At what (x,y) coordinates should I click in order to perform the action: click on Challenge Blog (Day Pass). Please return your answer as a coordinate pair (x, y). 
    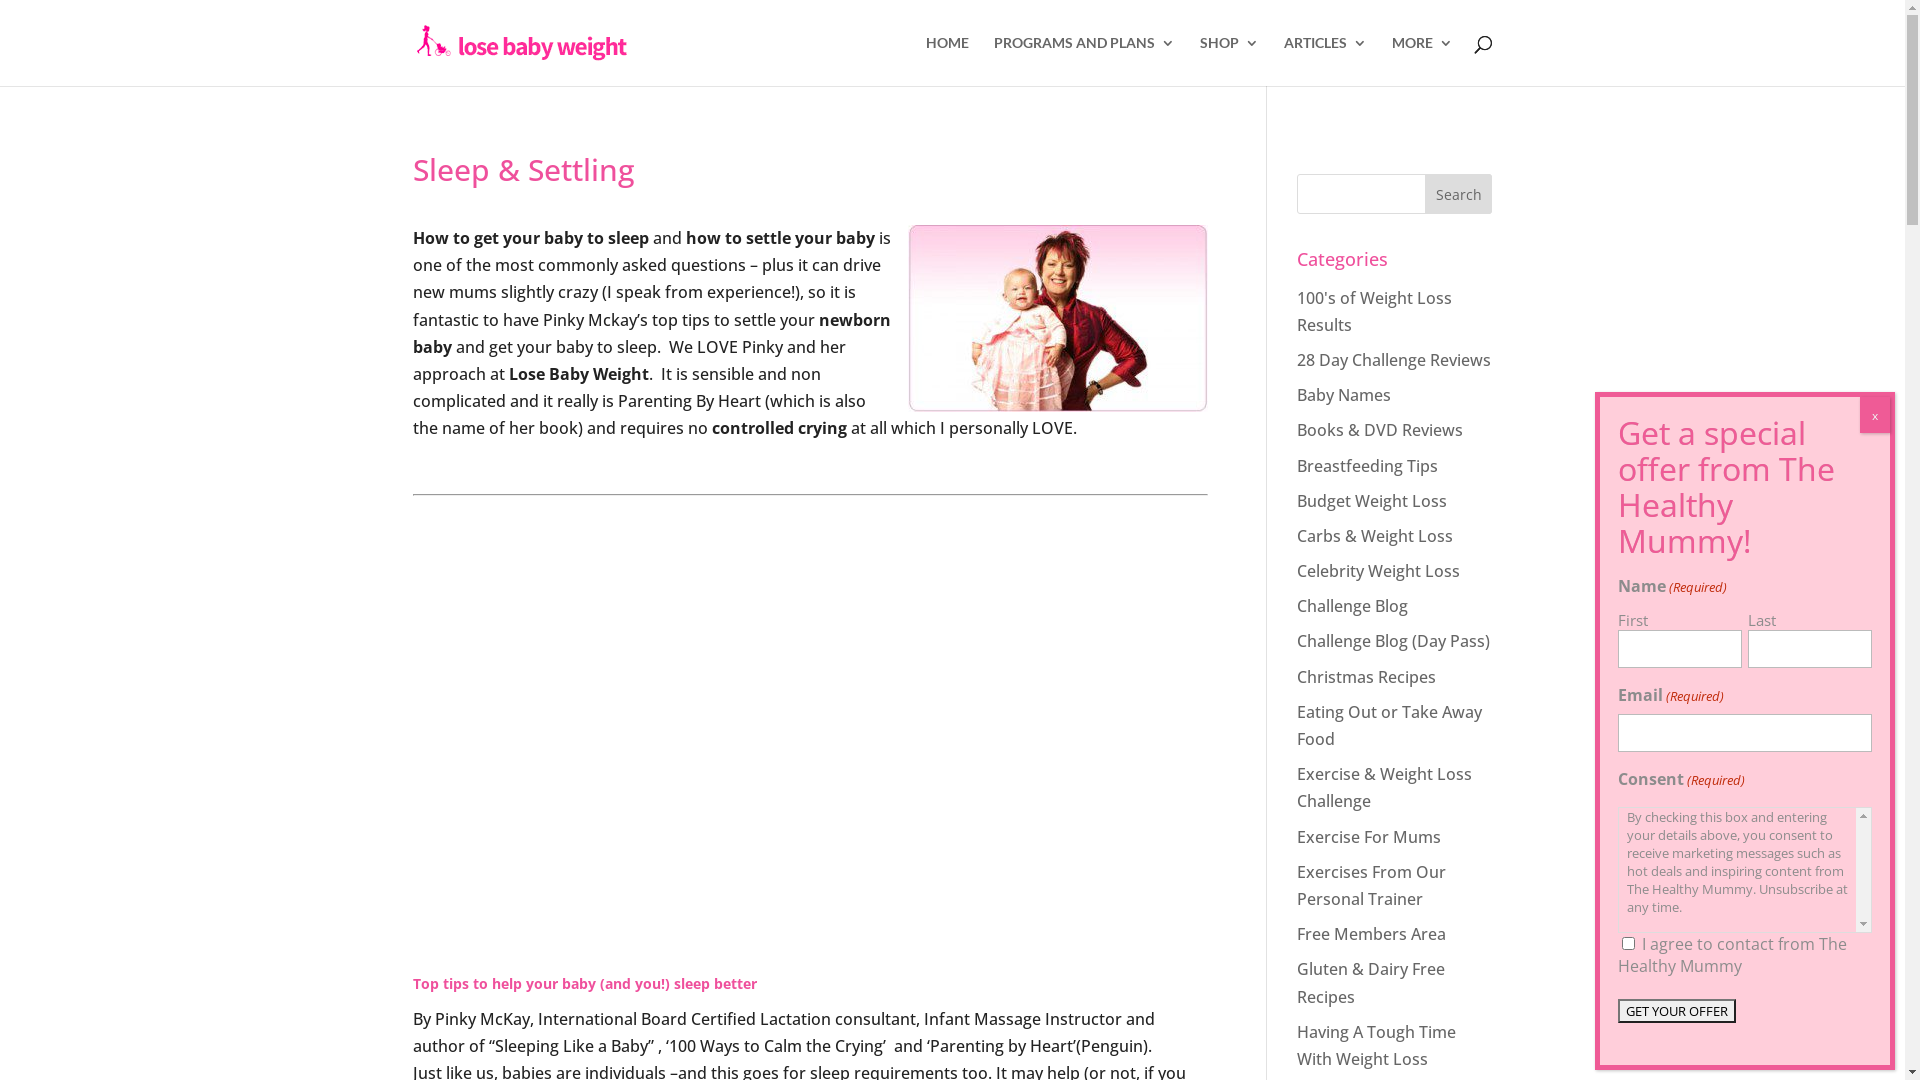
    Looking at the image, I should click on (1394, 641).